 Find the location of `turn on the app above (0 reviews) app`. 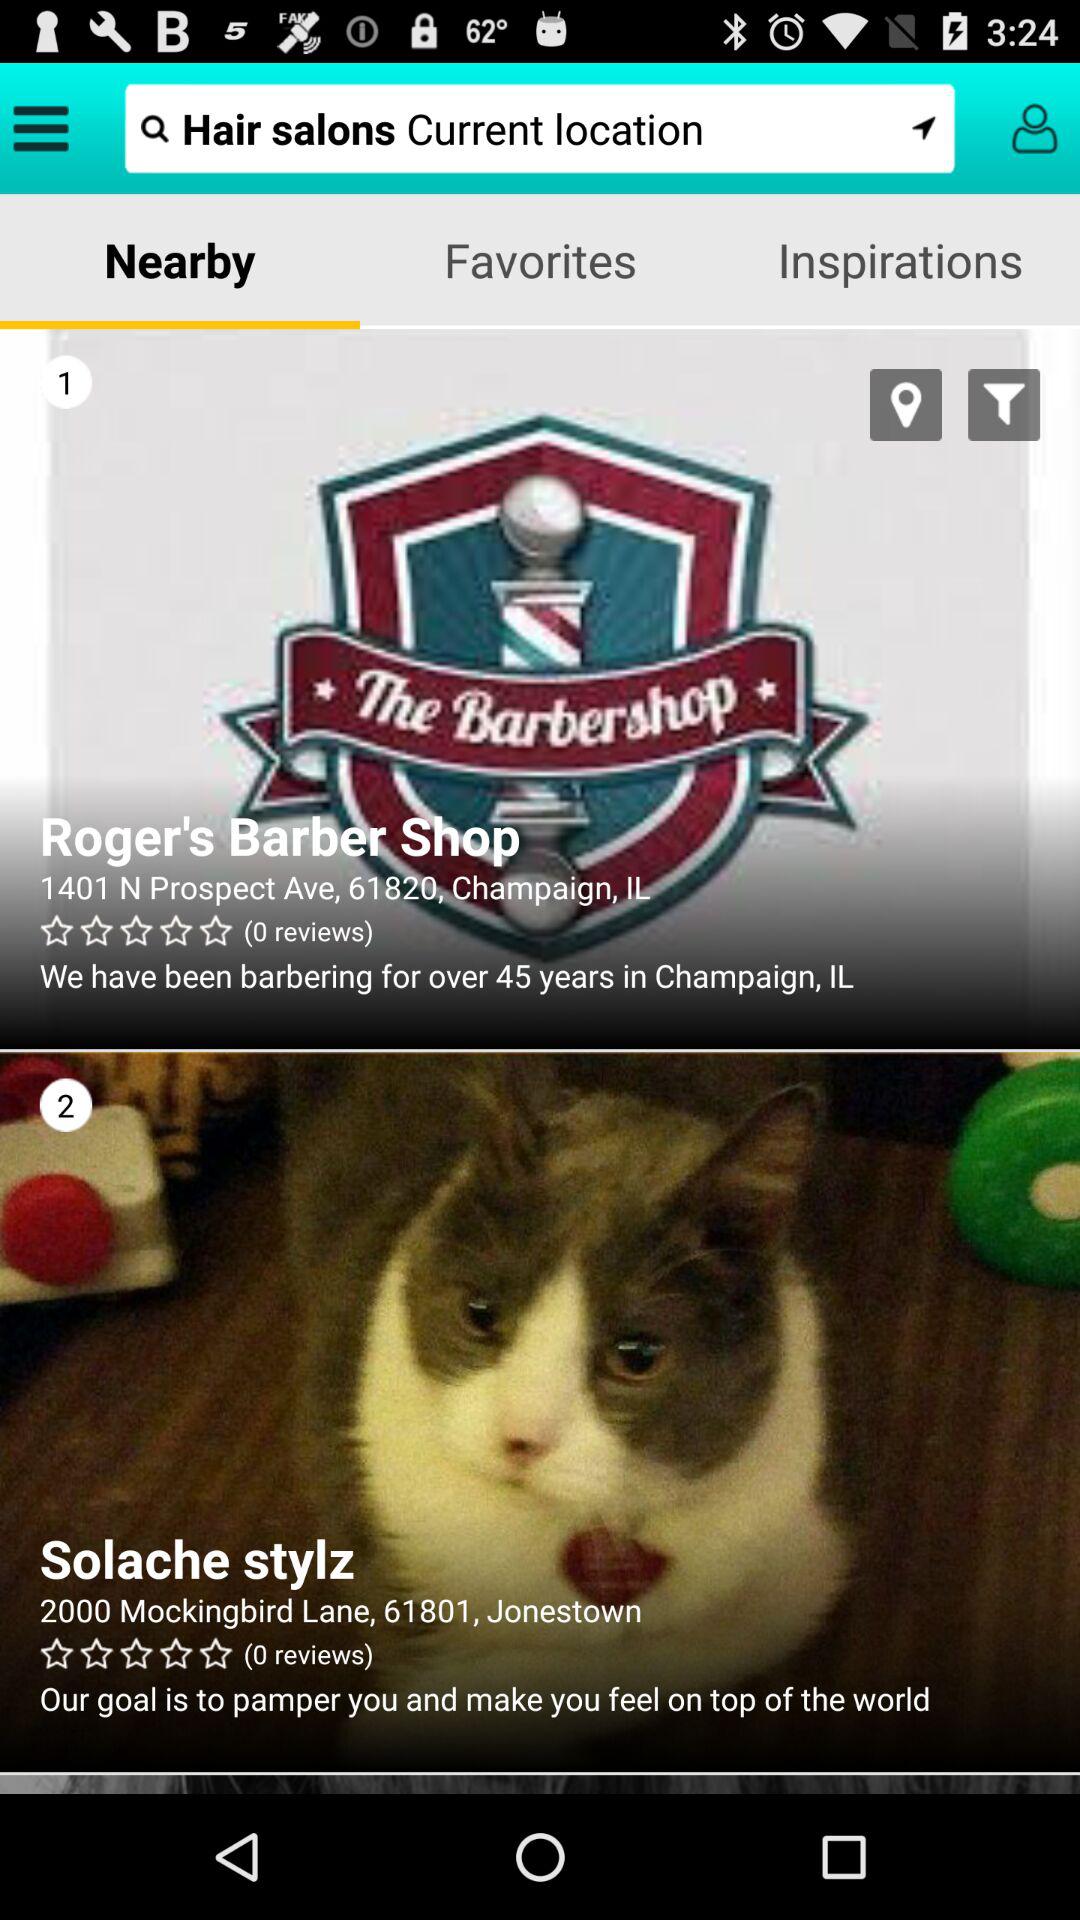

turn on the app above (0 reviews) app is located at coordinates (540, 835).